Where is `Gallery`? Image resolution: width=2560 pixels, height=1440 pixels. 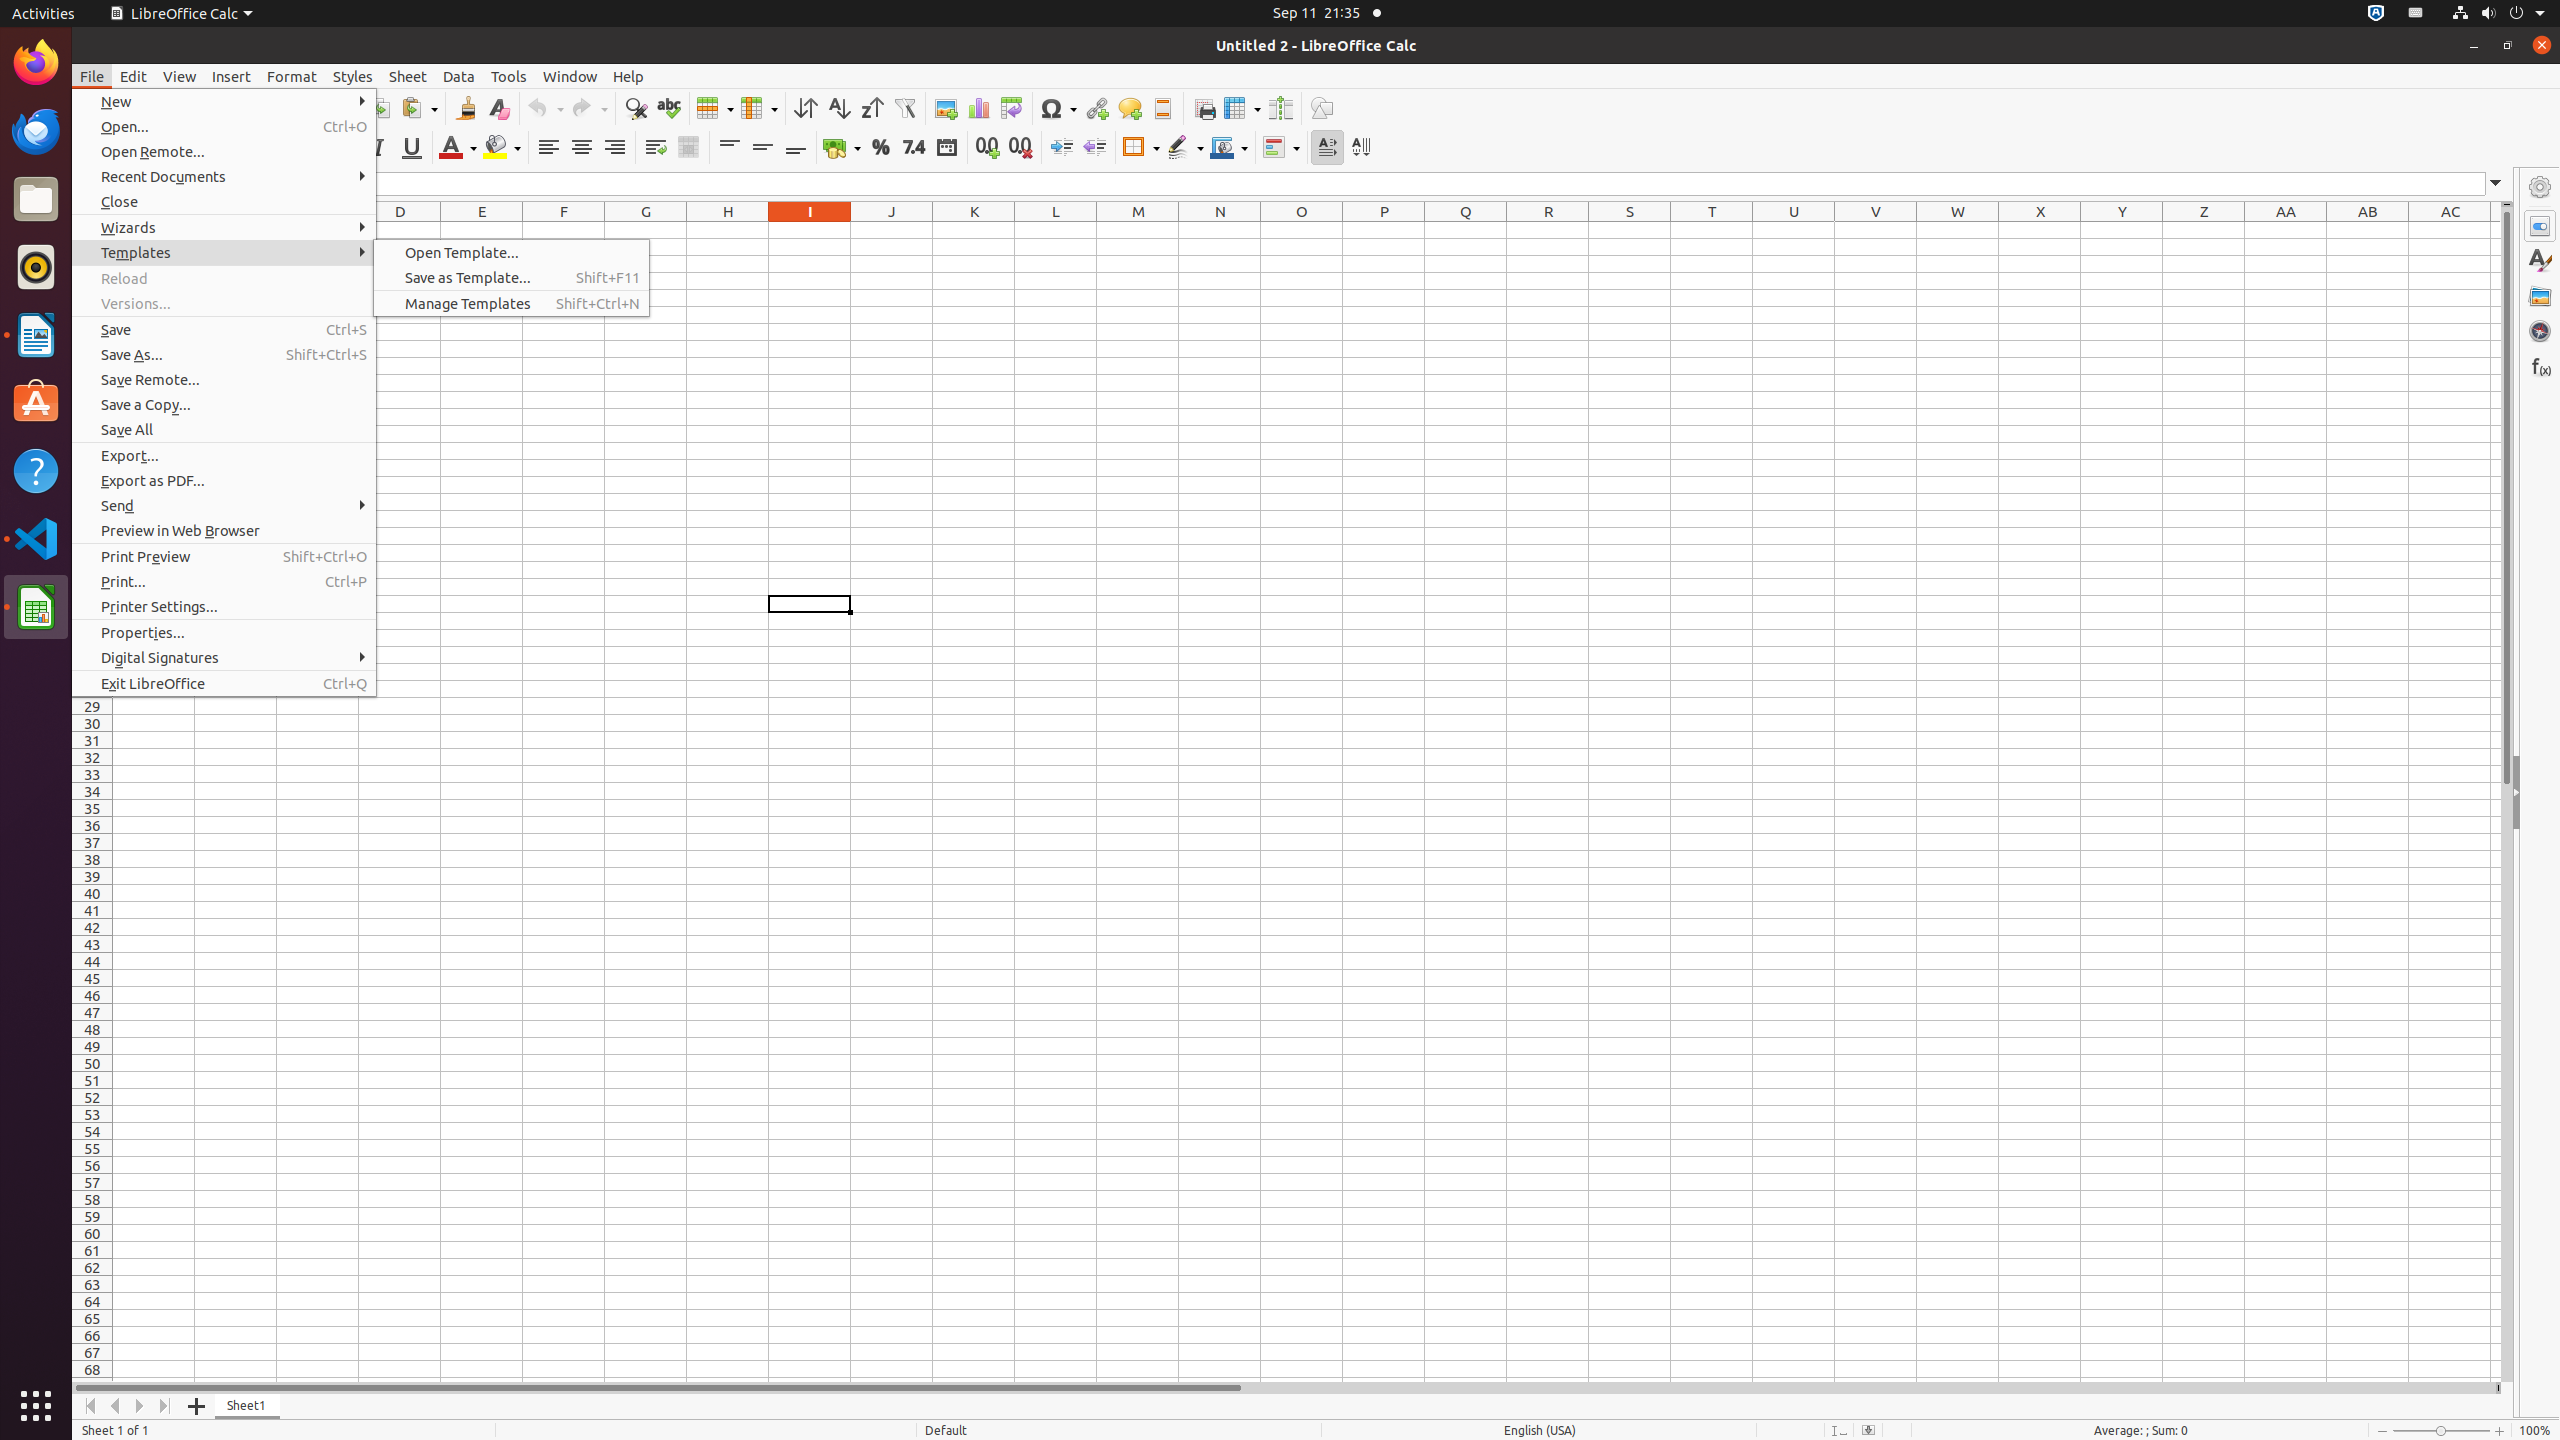
Gallery is located at coordinates (2540, 296).